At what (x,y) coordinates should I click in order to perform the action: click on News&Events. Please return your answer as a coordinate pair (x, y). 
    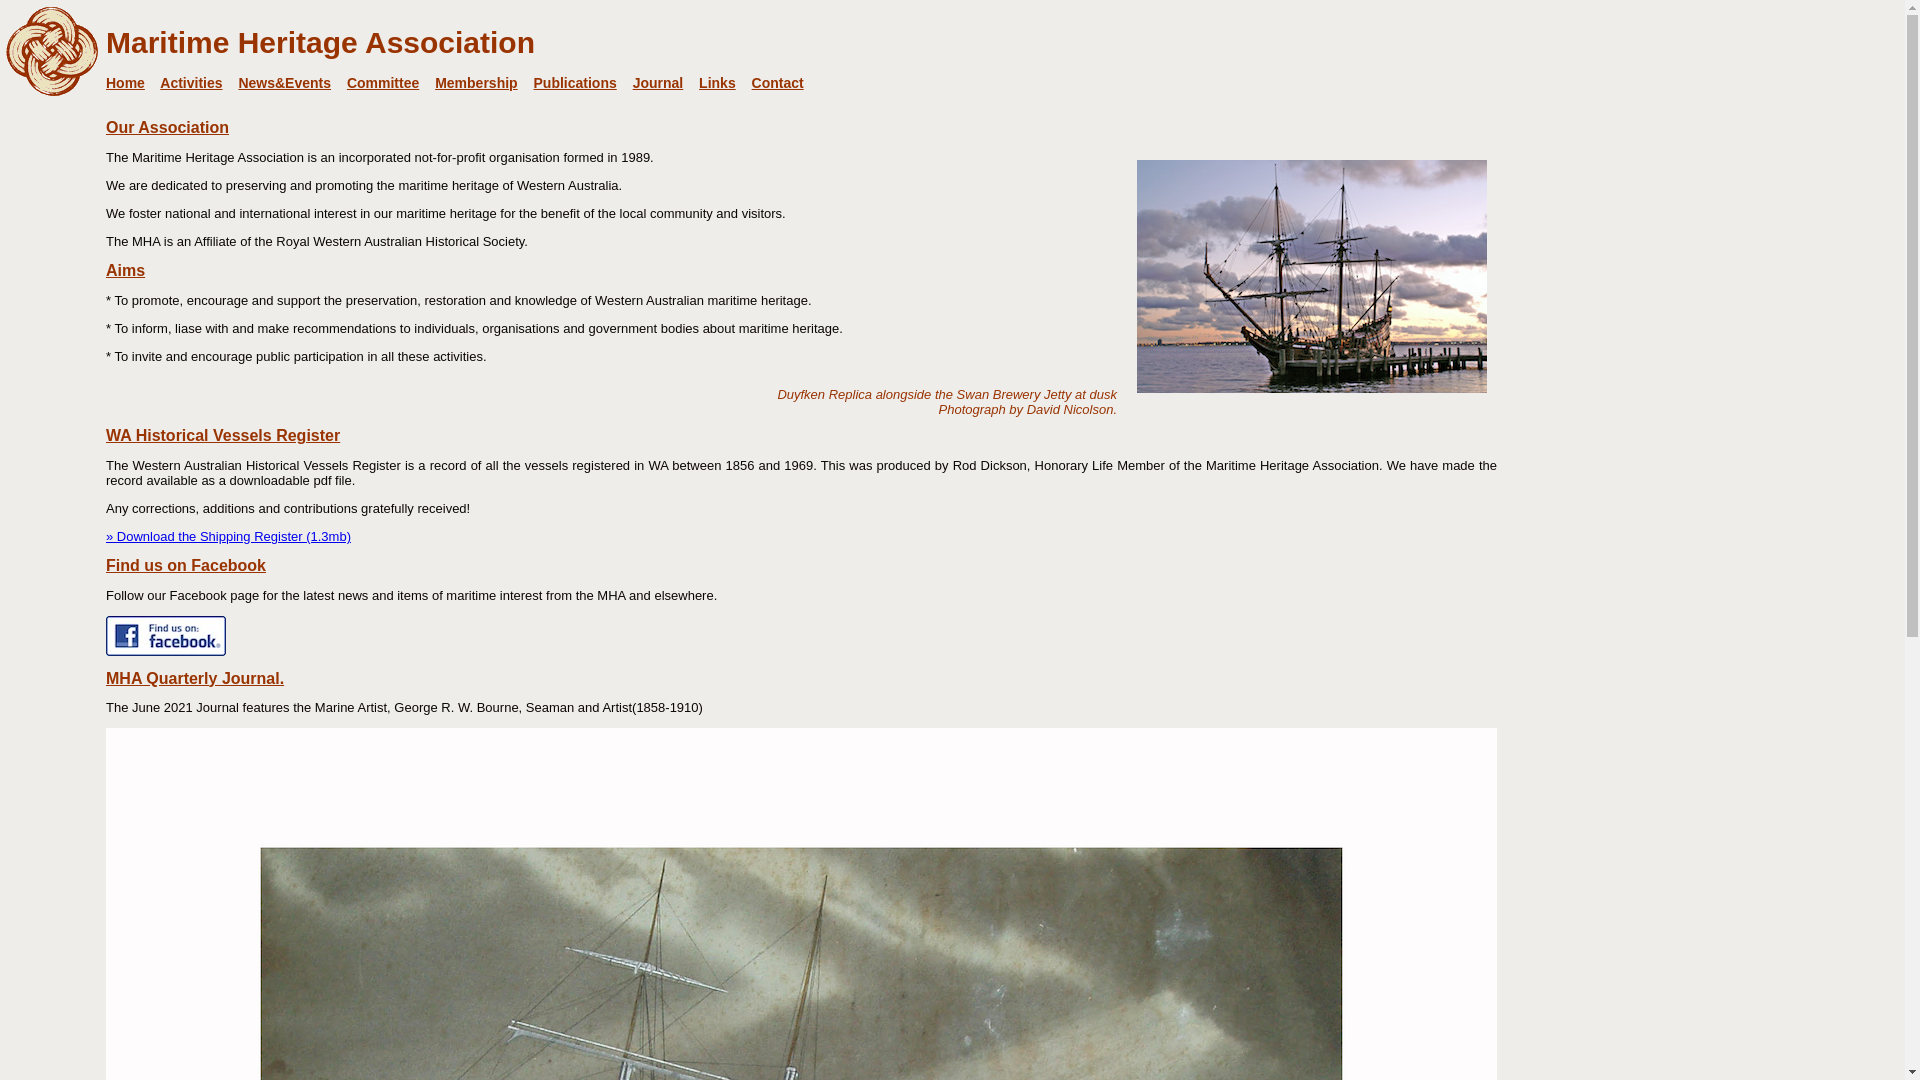
    Looking at the image, I should click on (284, 83).